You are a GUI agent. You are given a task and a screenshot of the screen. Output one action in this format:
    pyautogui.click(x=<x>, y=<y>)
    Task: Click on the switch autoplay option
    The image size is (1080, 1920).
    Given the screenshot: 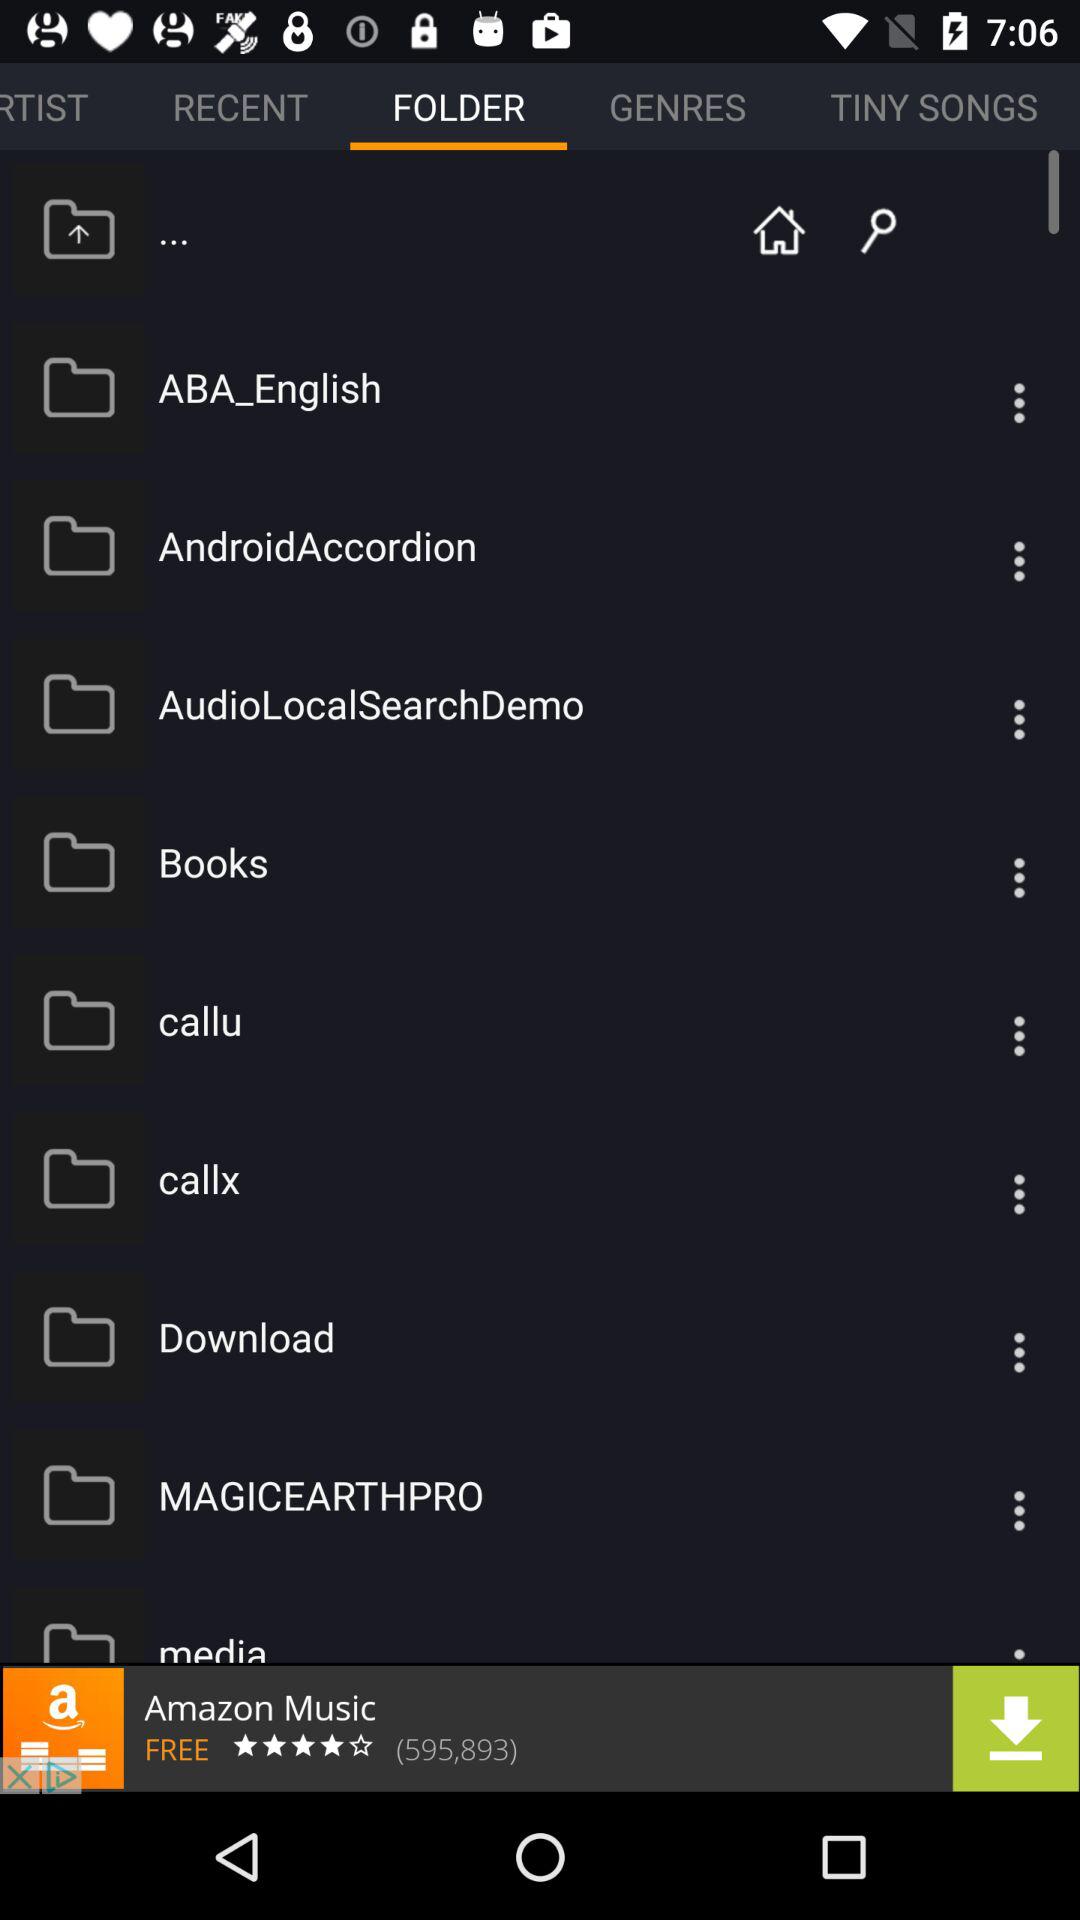 What is the action you would take?
    pyautogui.click(x=979, y=862)
    